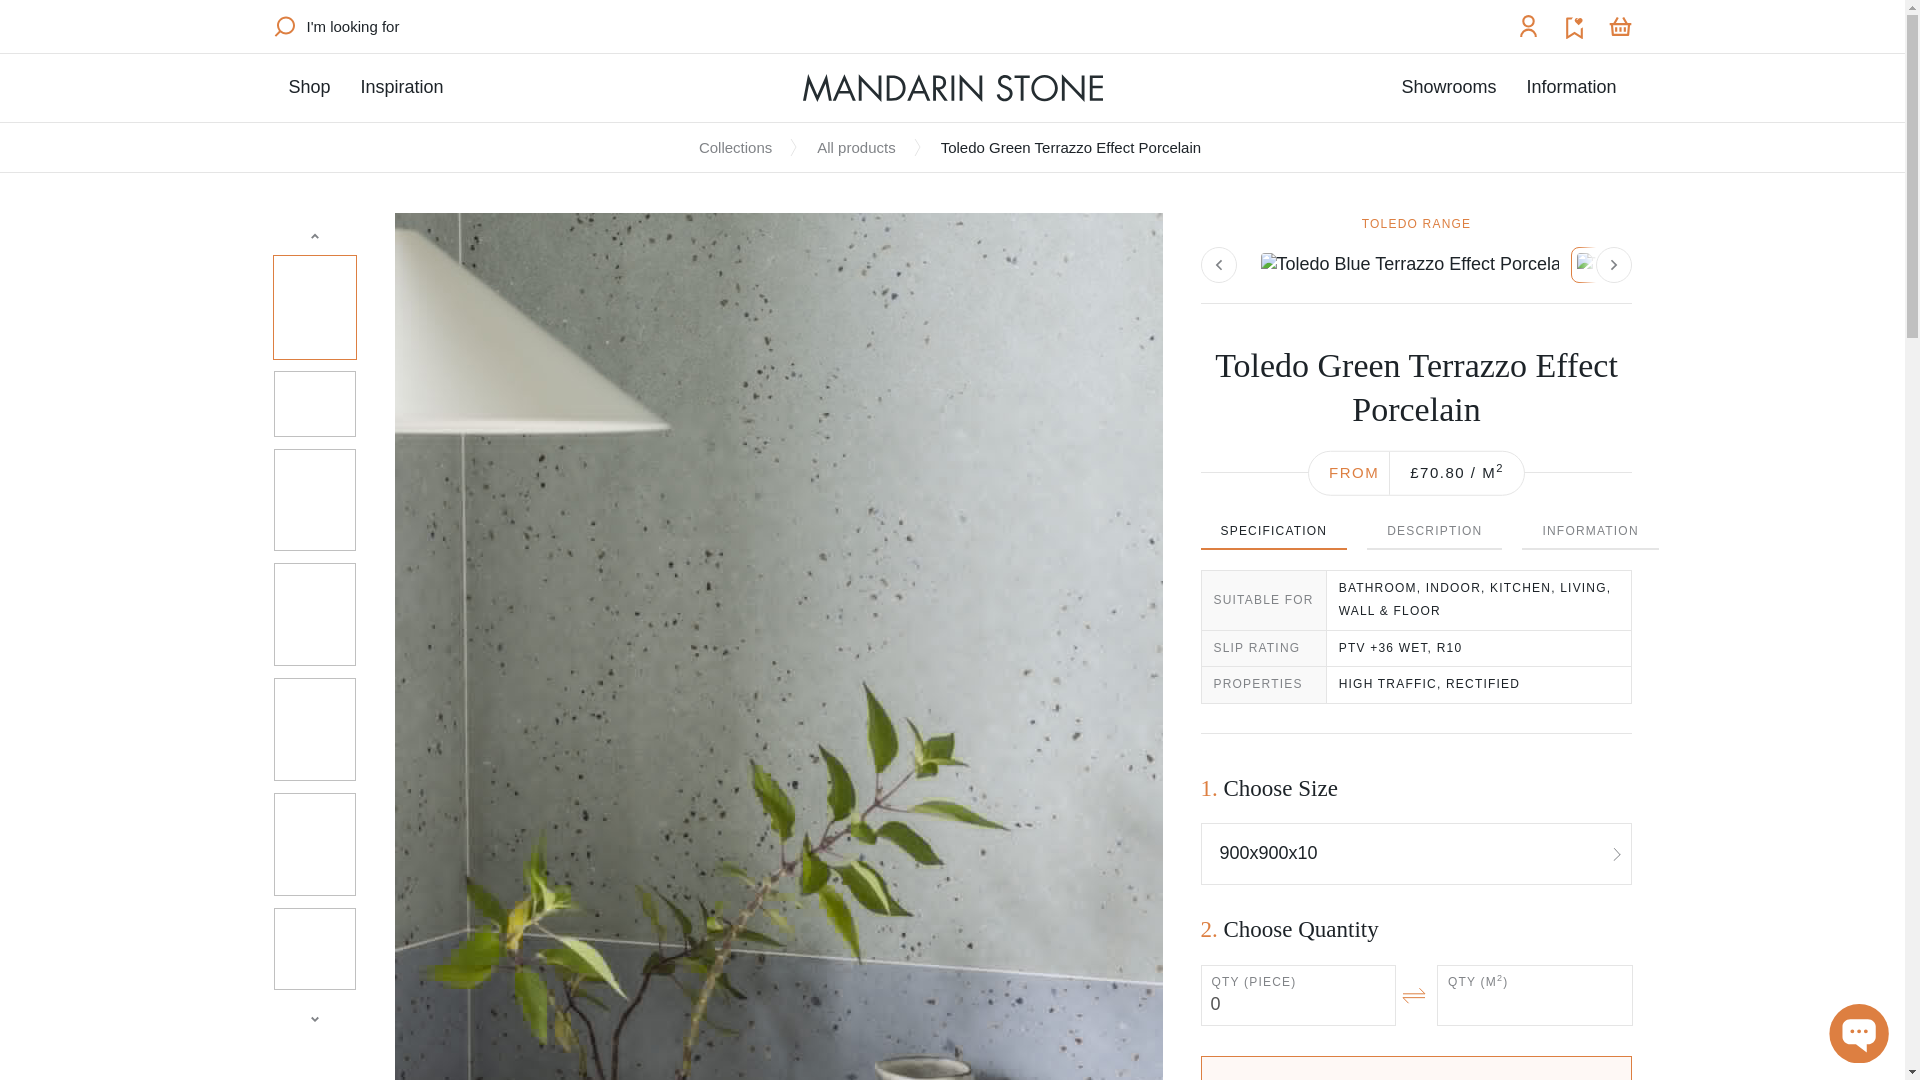 The image size is (1920, 1080). I want to click on Home, so click(952, 88).